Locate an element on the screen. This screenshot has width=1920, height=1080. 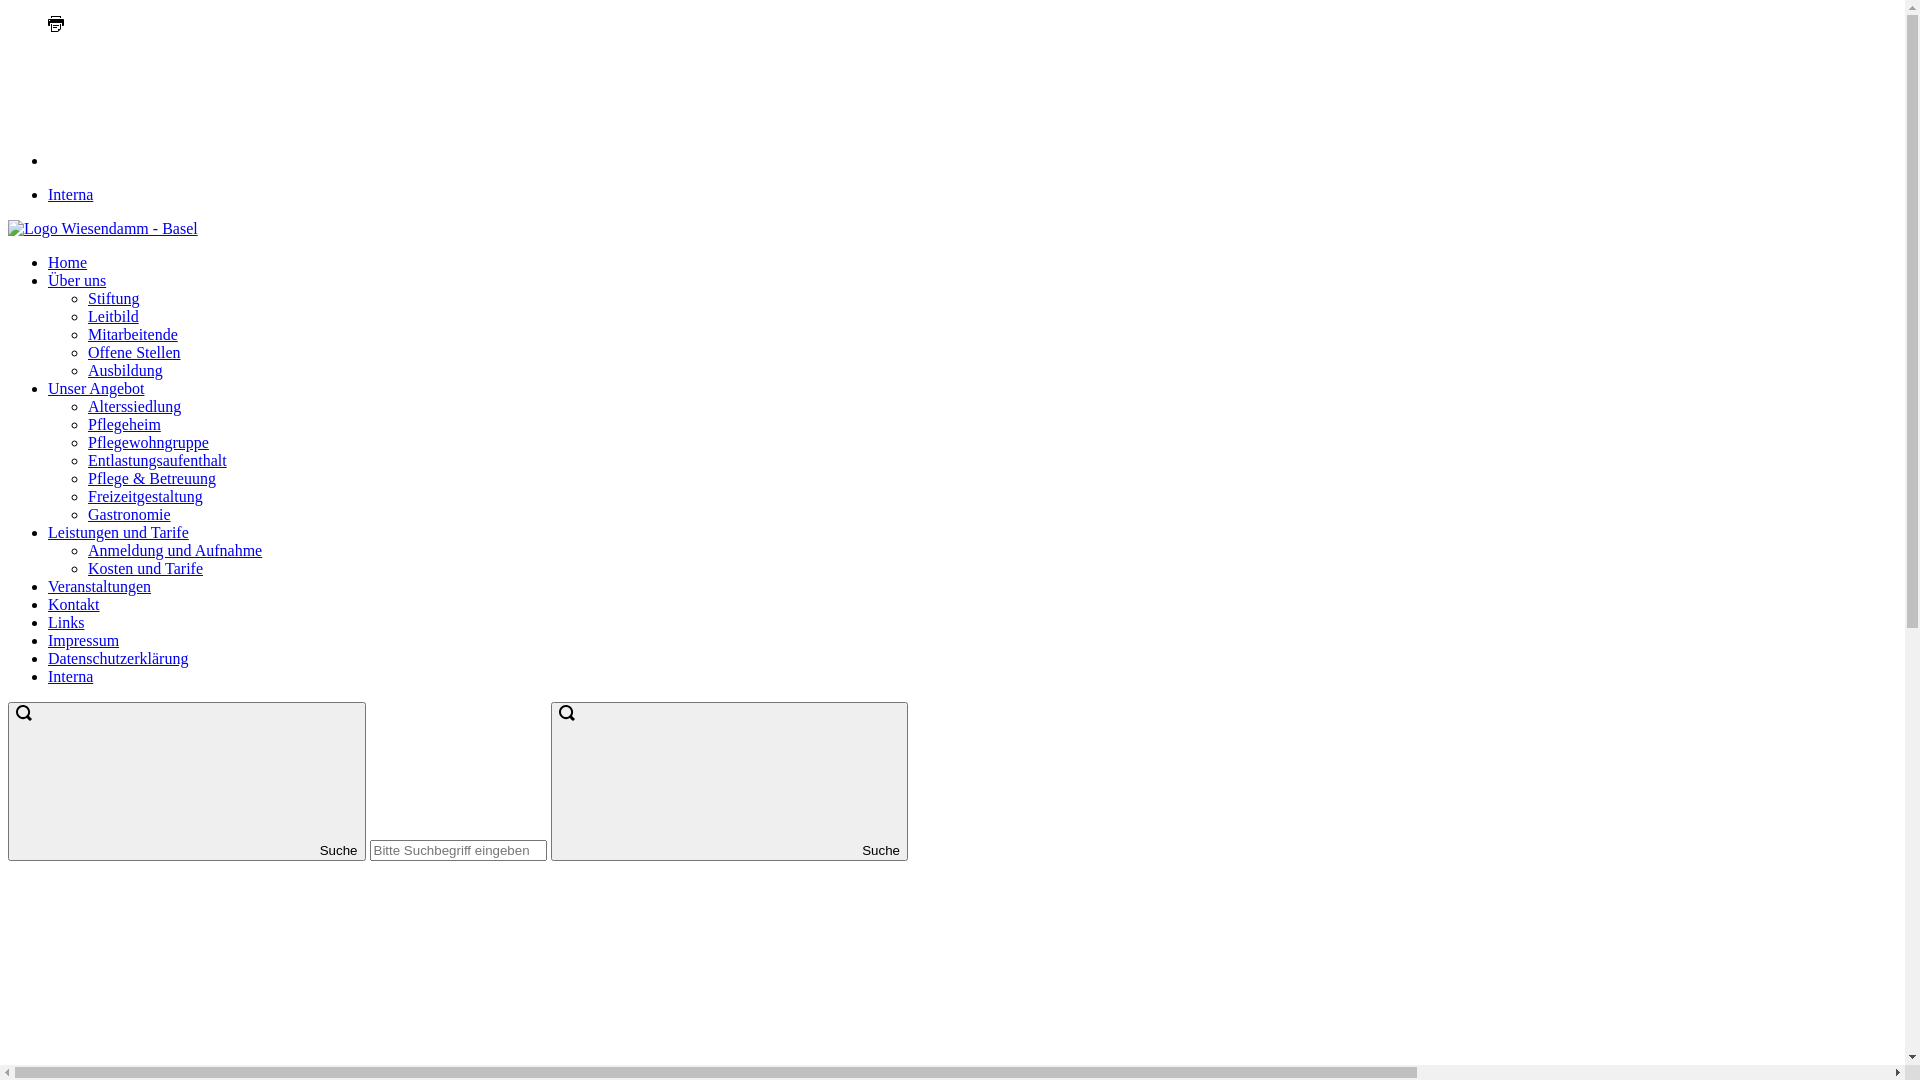
Stiftung is located at coordinates (114, 298).